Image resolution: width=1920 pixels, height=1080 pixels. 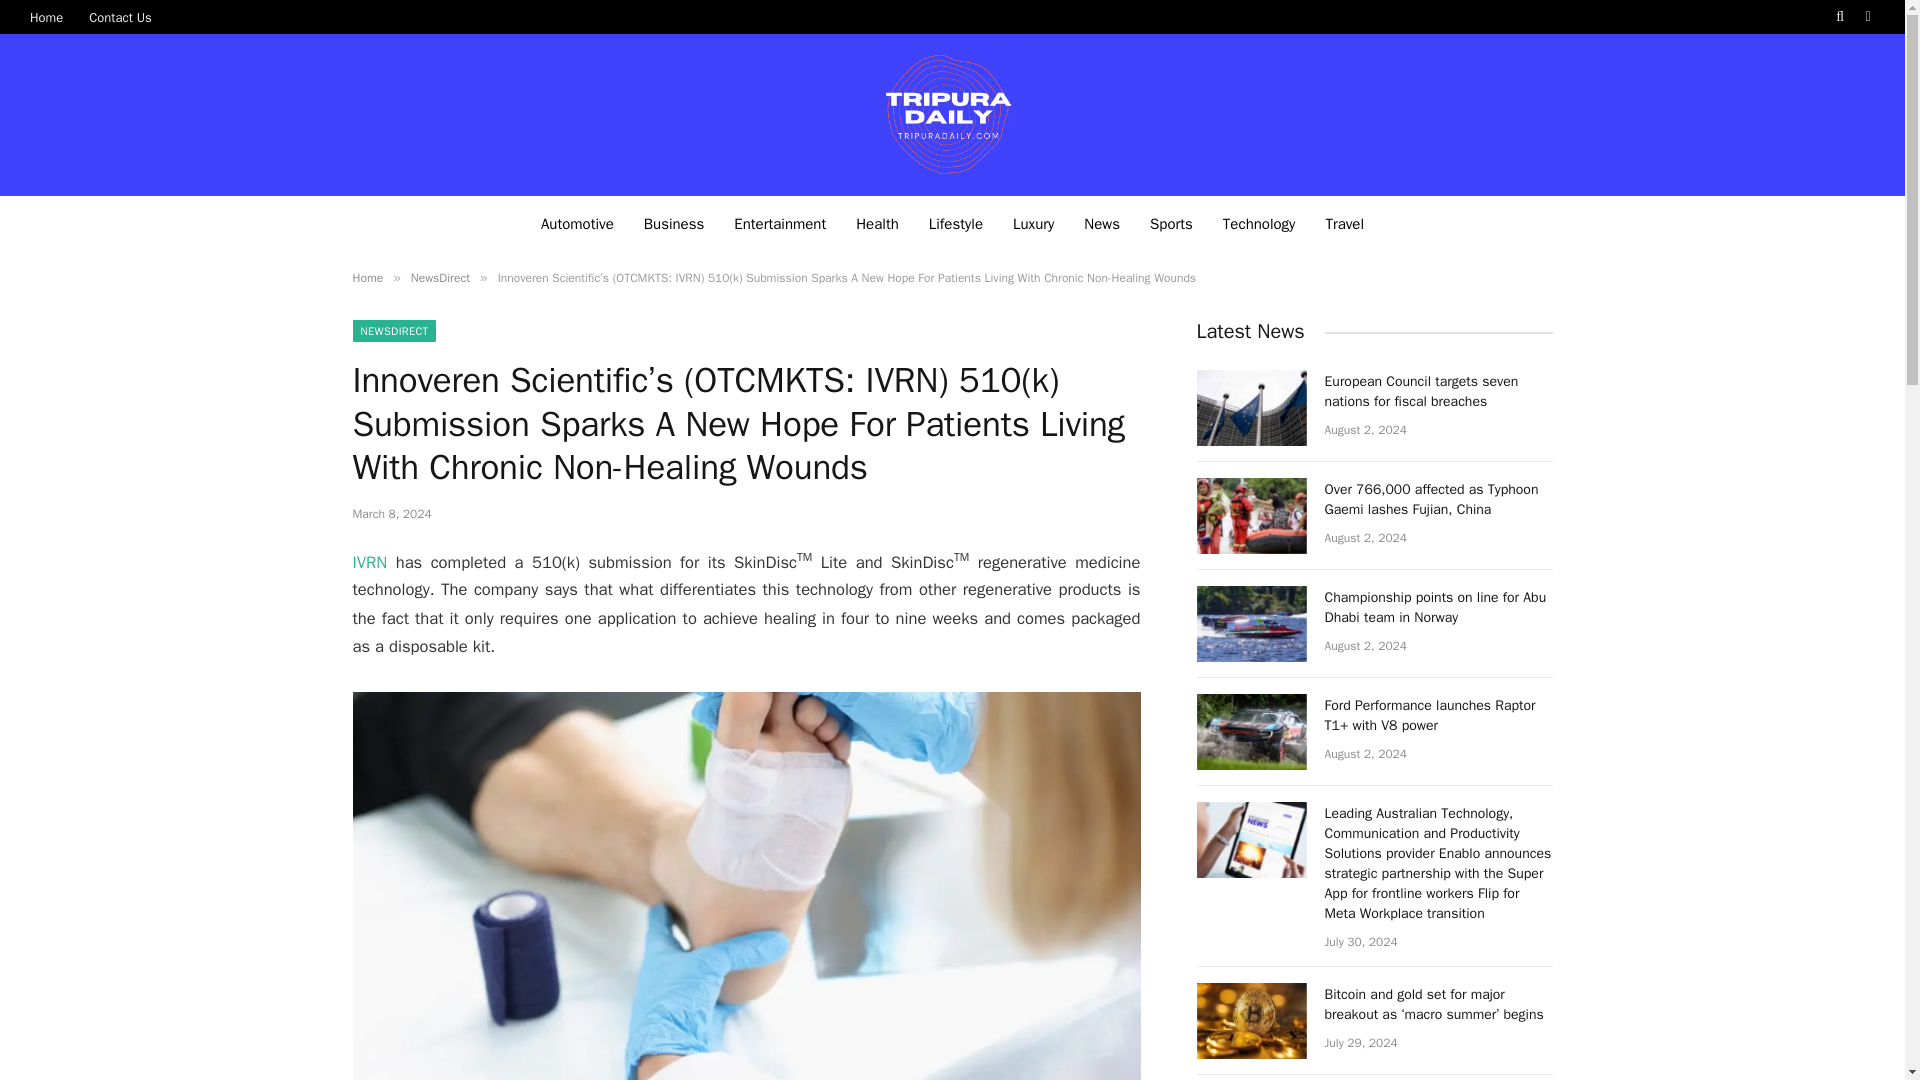 What do you see at coordinates (1344, 222) in the screenshot?
I see `Travel` at bounding box center [1344, 222].